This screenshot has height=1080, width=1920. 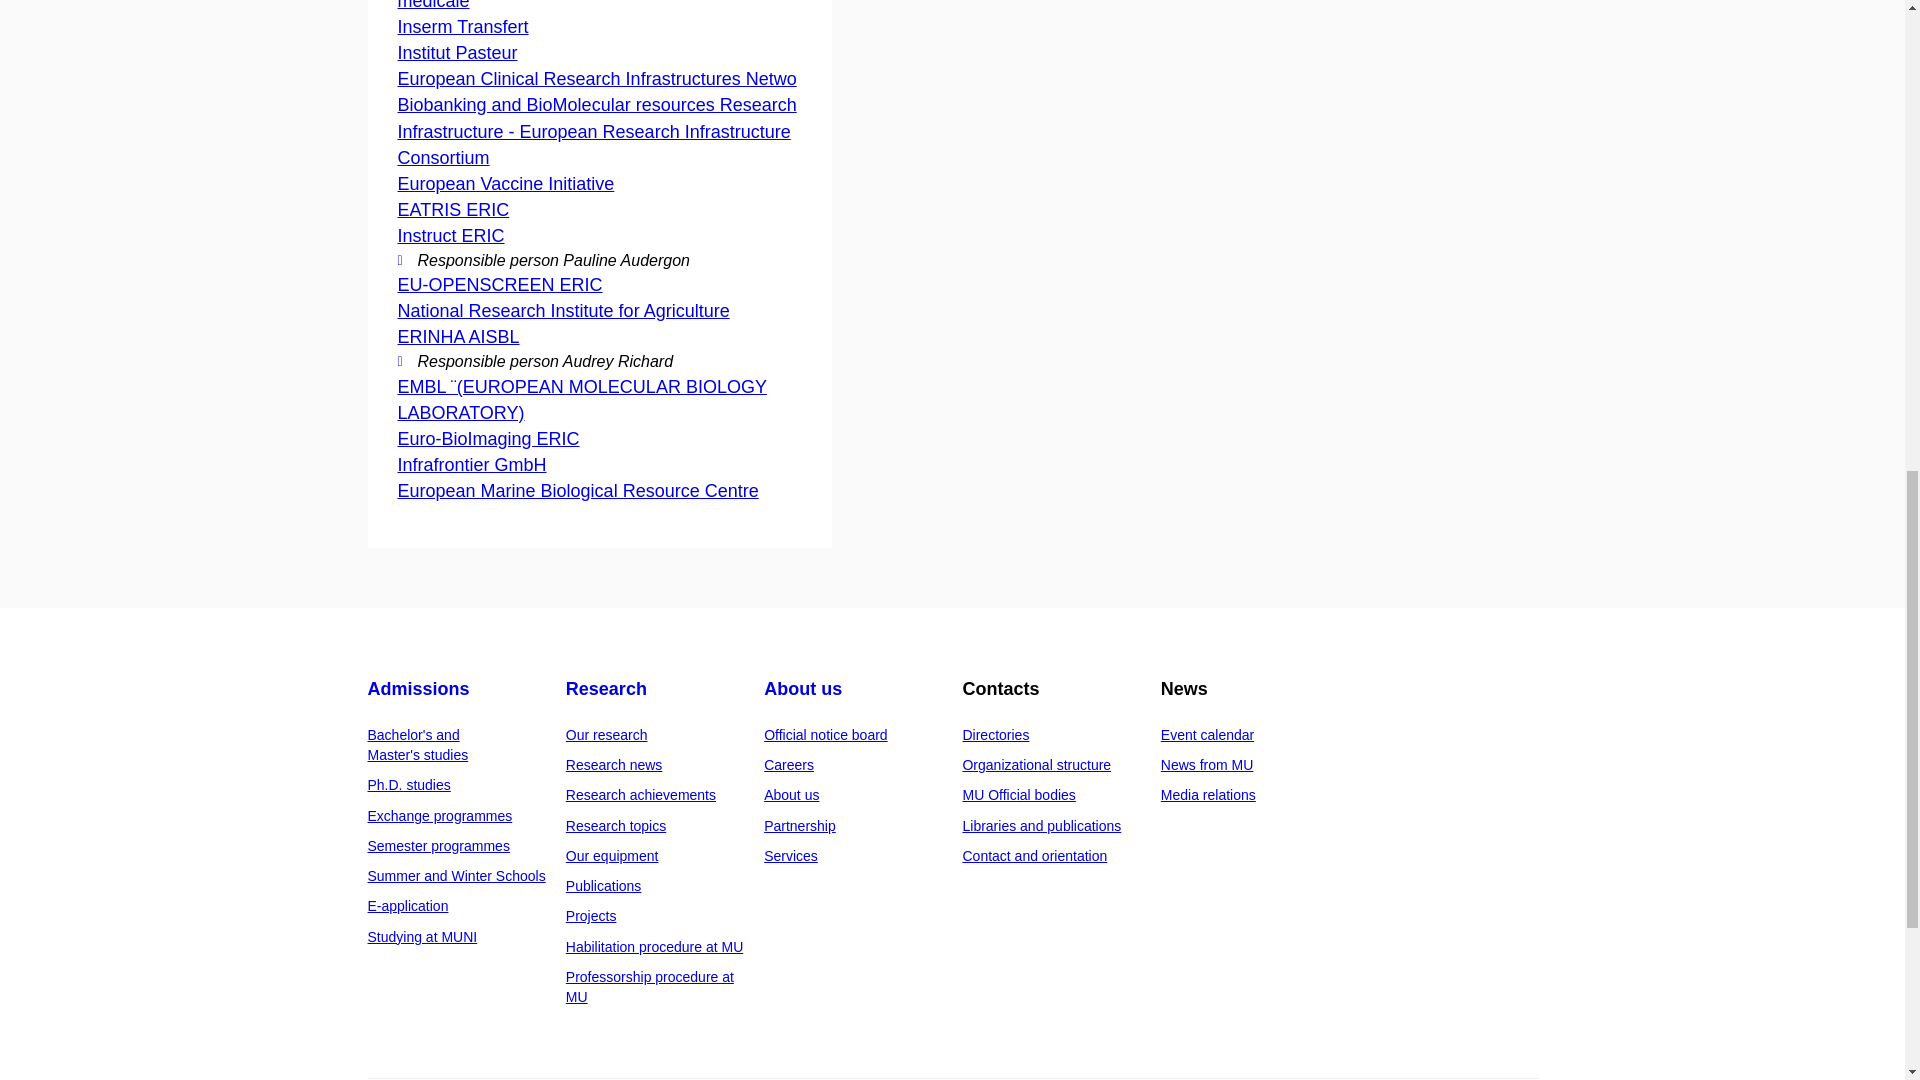 What do you see at coordinates (616, 825) in the screenshot?
I see `Research topics` at bounding box center [616, 825].